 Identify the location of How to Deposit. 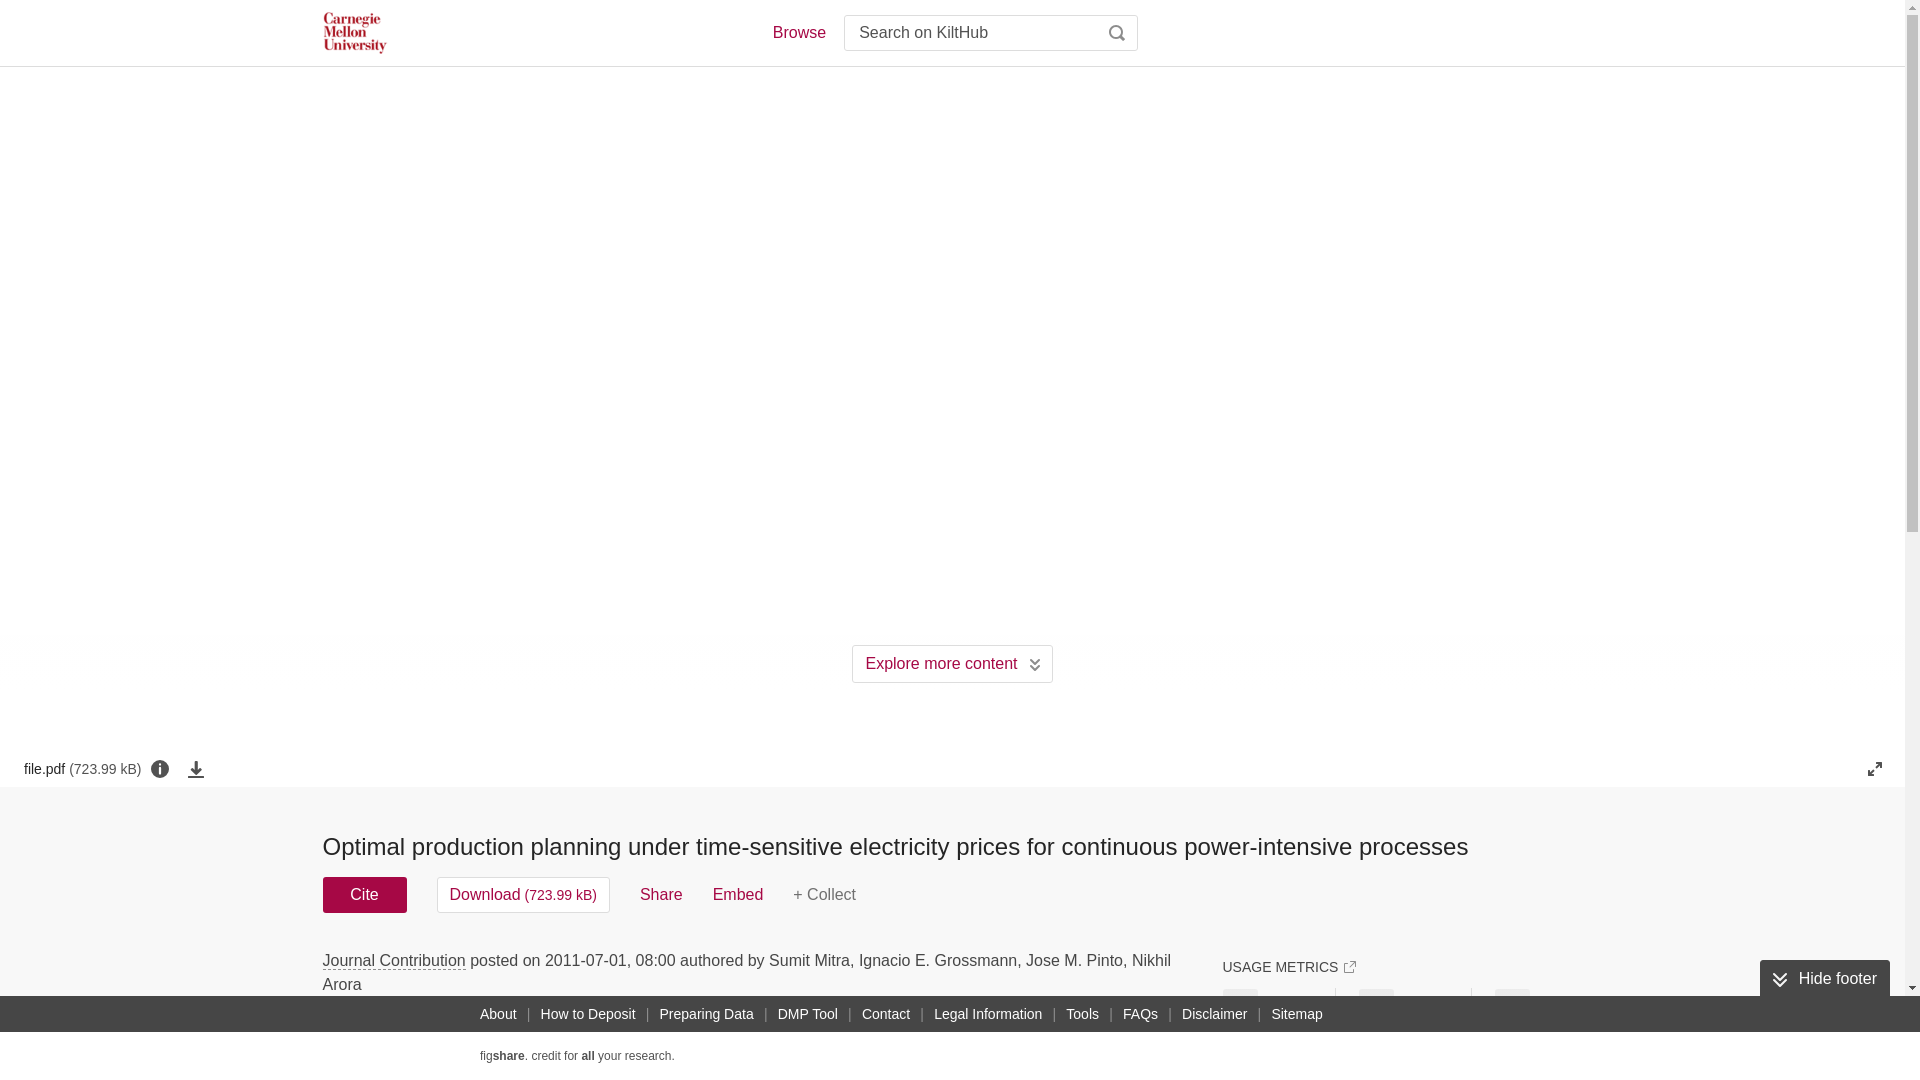
(588, 1014).